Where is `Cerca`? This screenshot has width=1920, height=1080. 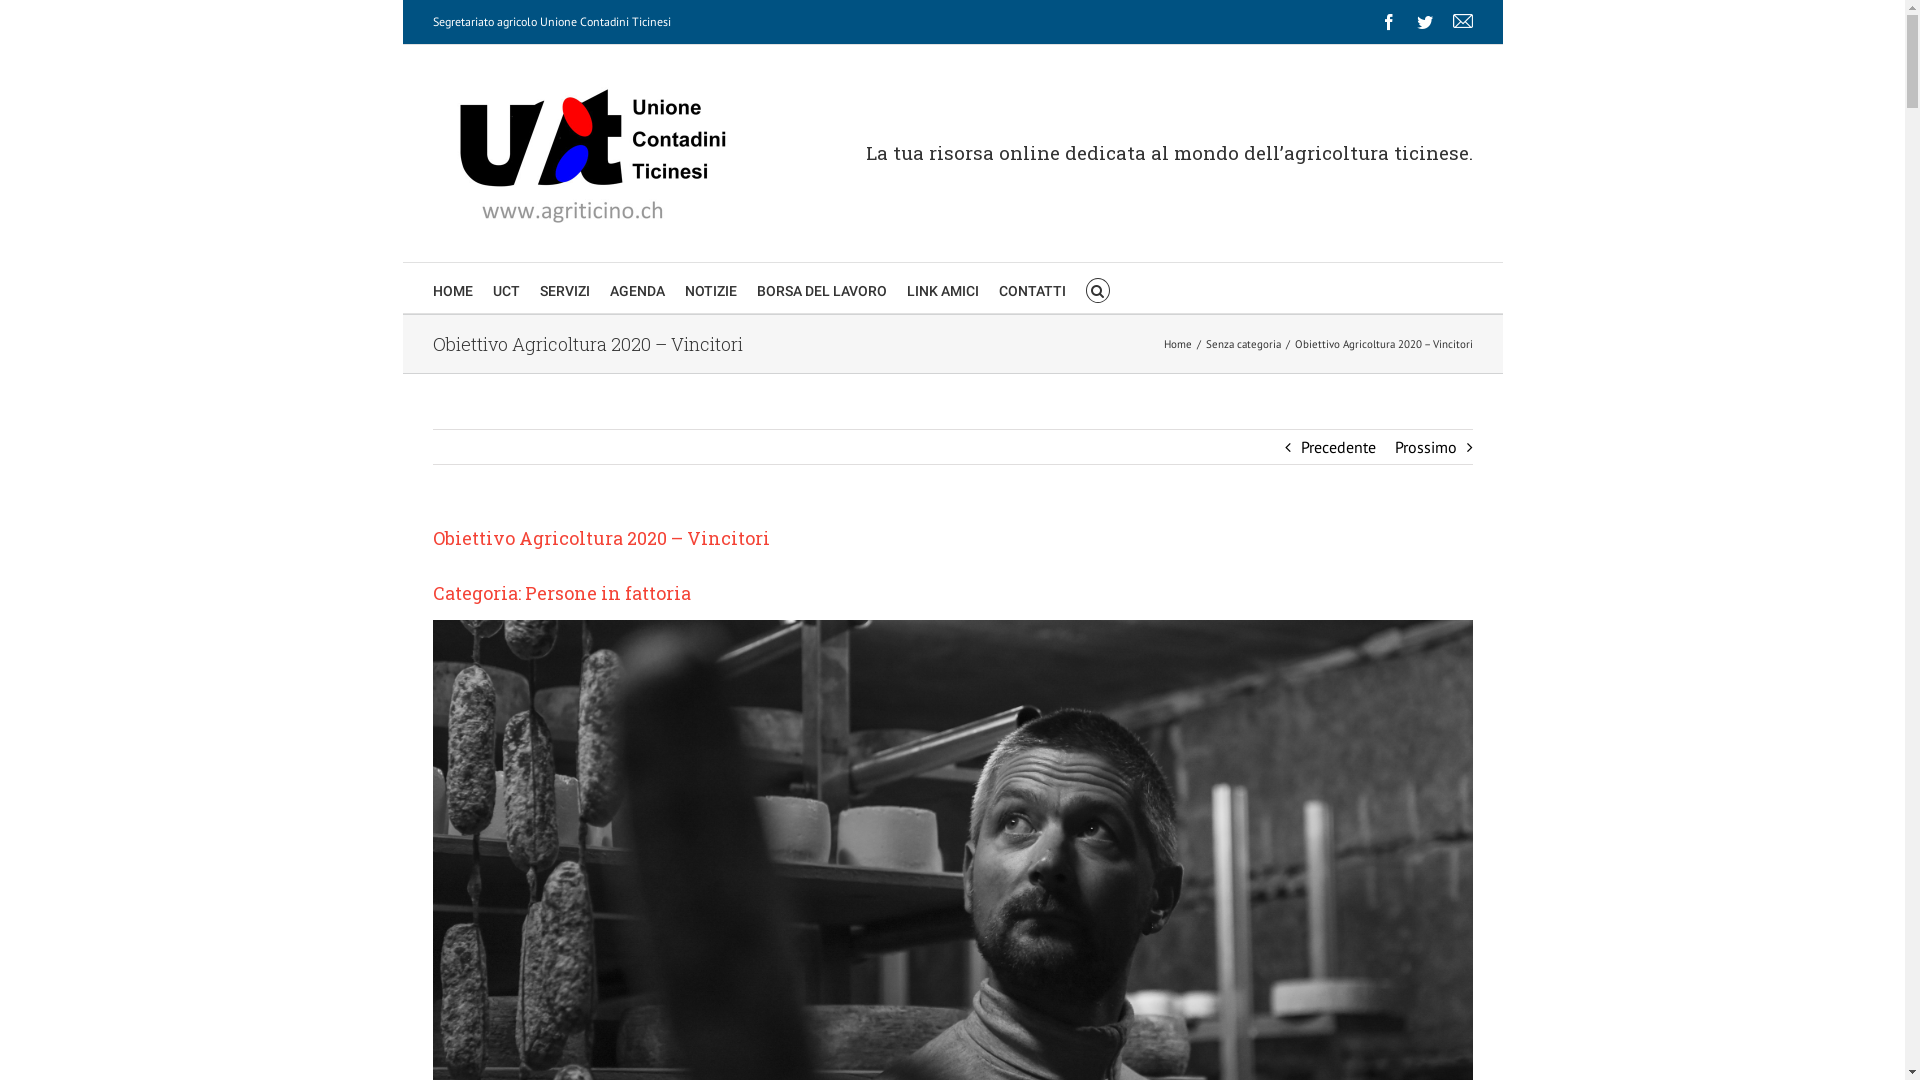
Cerca is located at coordinates (1098, 288).